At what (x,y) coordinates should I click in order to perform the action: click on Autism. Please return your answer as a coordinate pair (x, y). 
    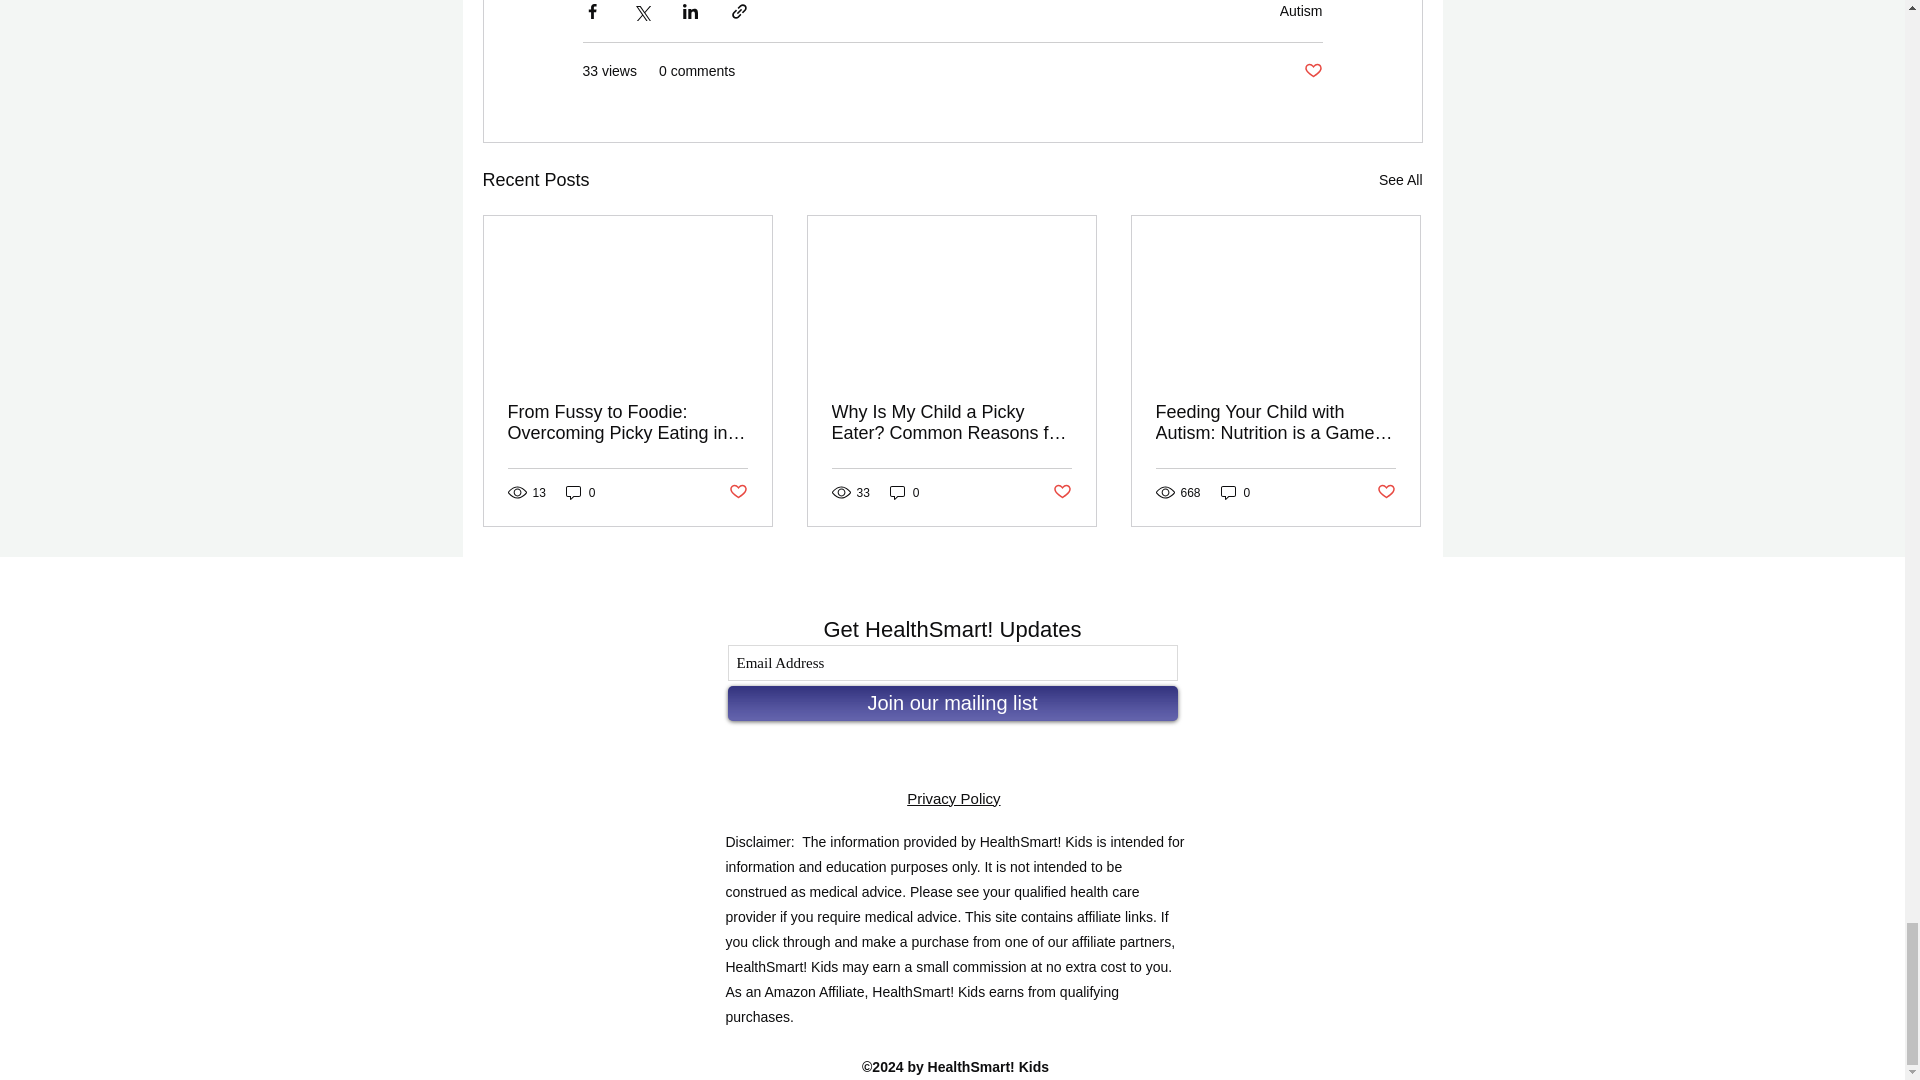
    Looking at the image, I should click on (1301, 11).